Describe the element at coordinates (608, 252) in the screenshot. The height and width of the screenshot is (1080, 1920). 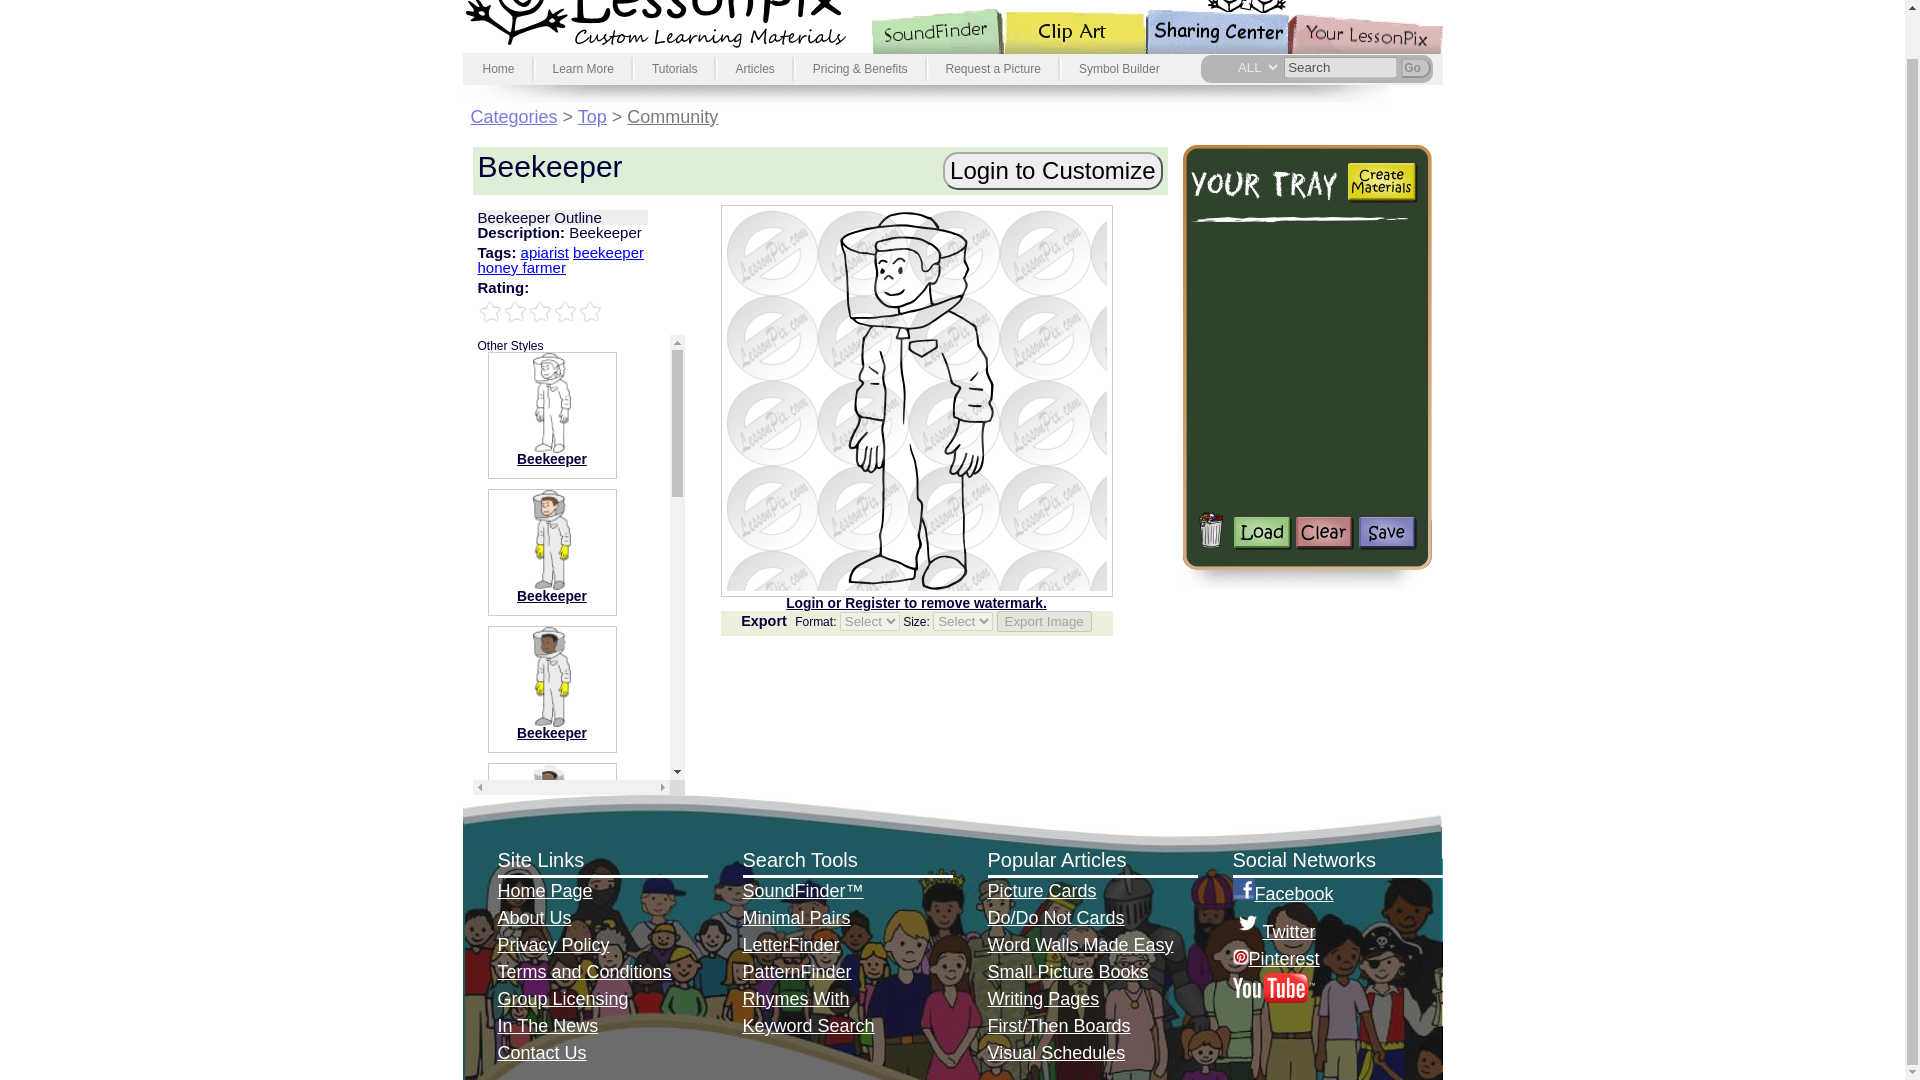
I see `beekeeper` at that location.